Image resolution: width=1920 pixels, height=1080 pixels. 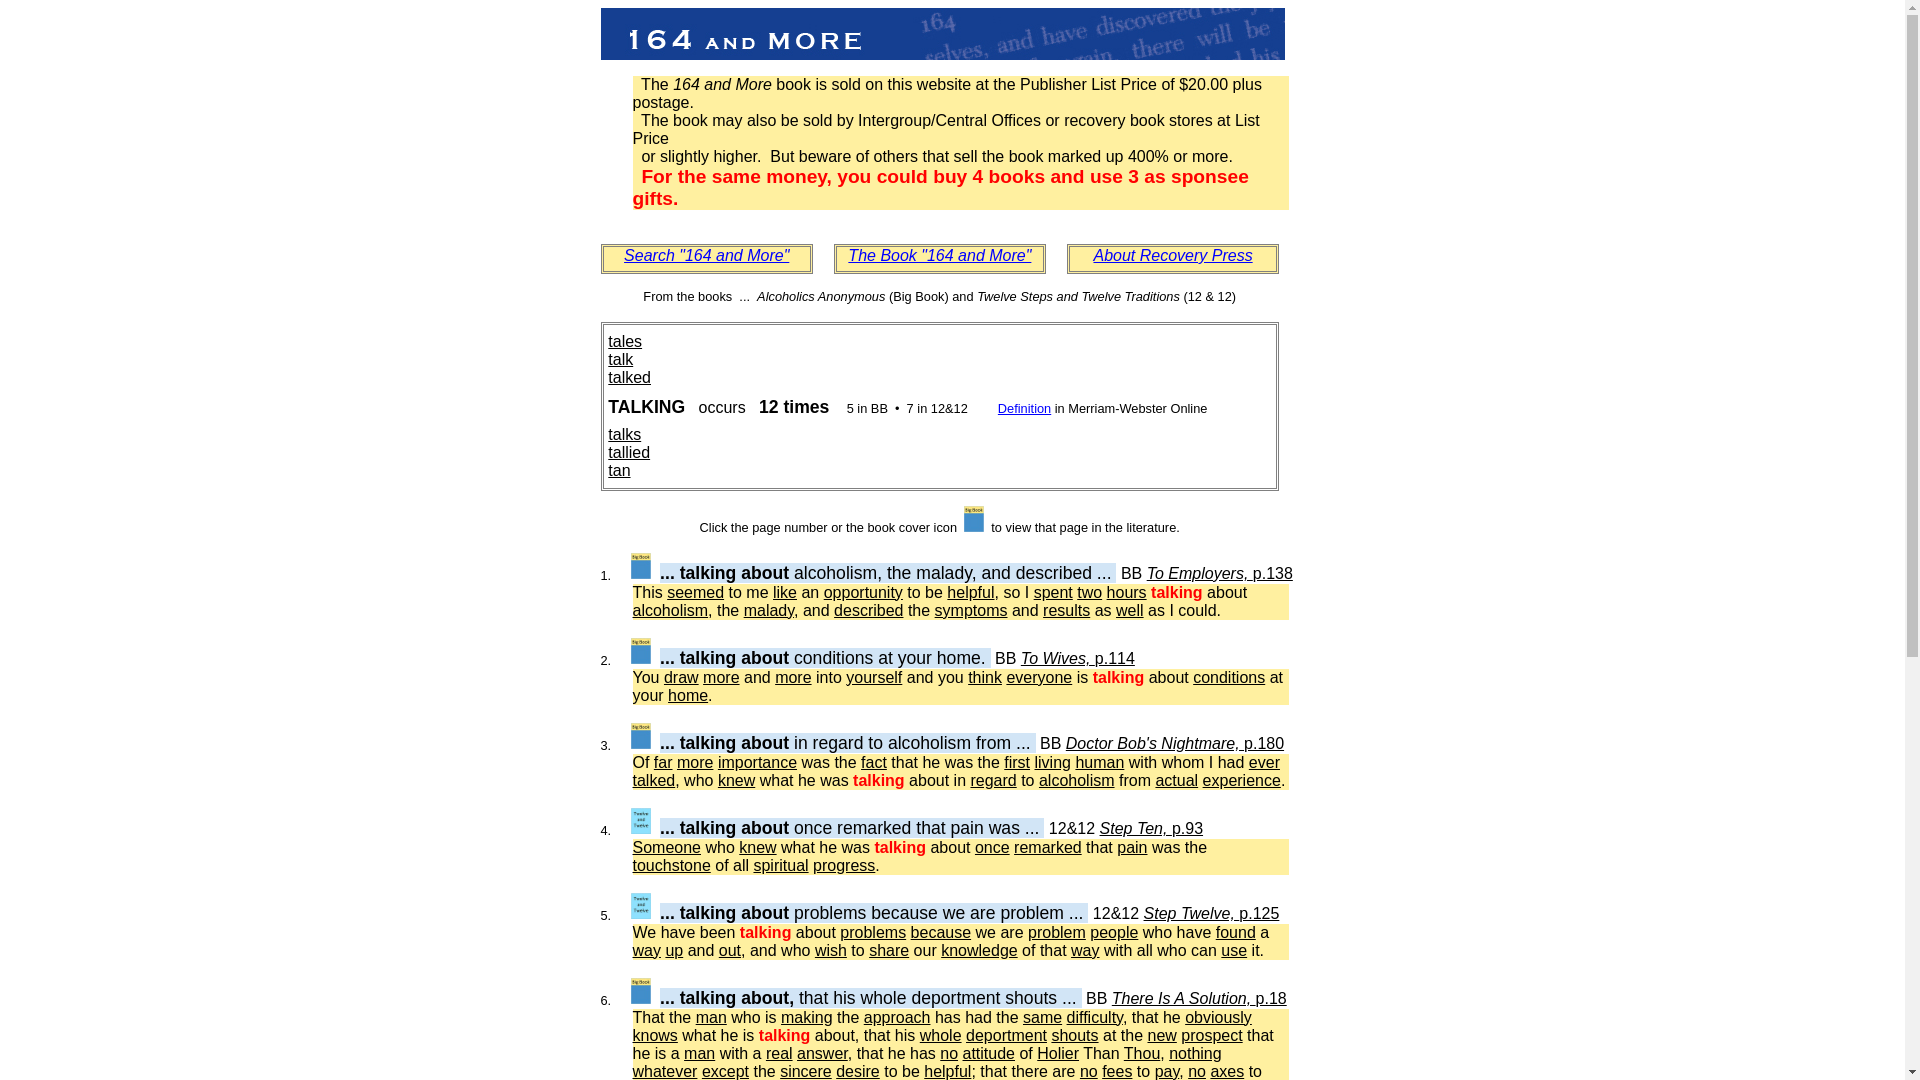 I want to click on human, so click(x=1100, y=762).